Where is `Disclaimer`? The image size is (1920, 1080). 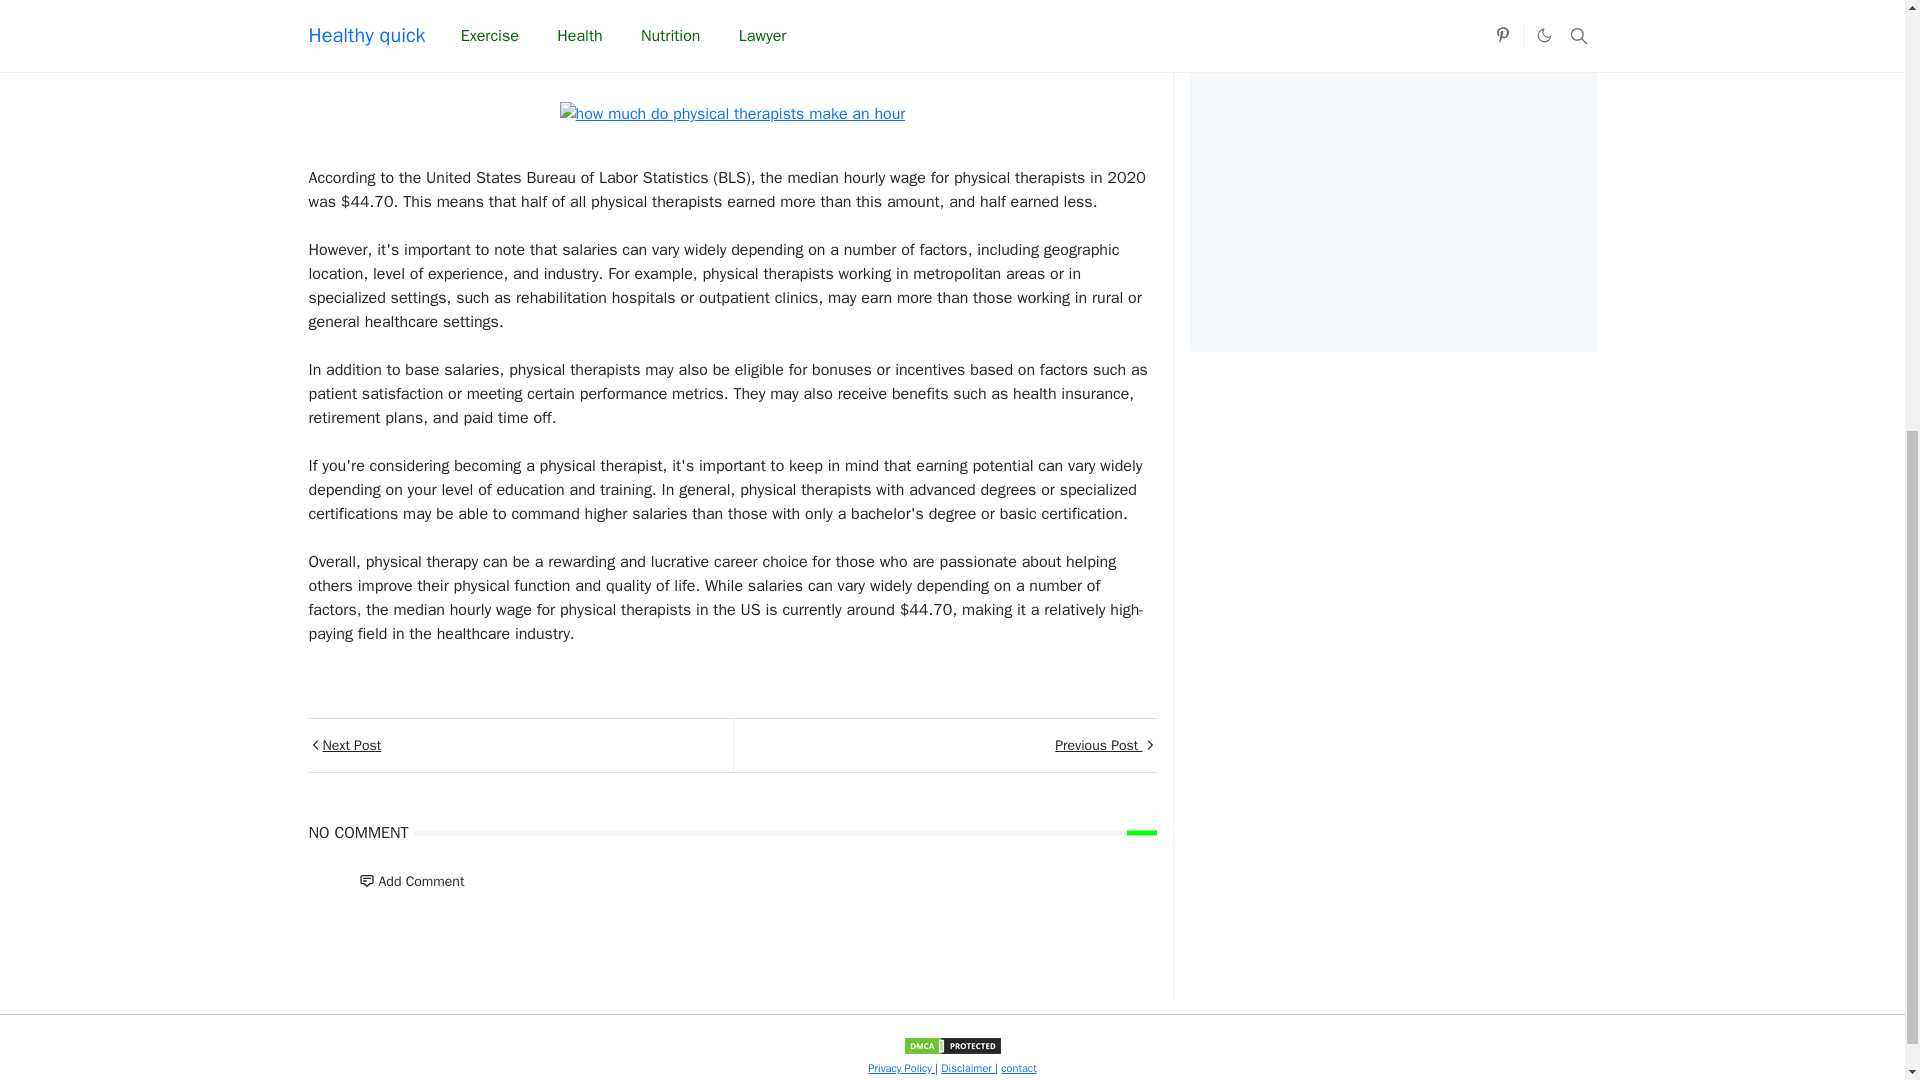
Disclaimer is located at coordinates (967, 1067).